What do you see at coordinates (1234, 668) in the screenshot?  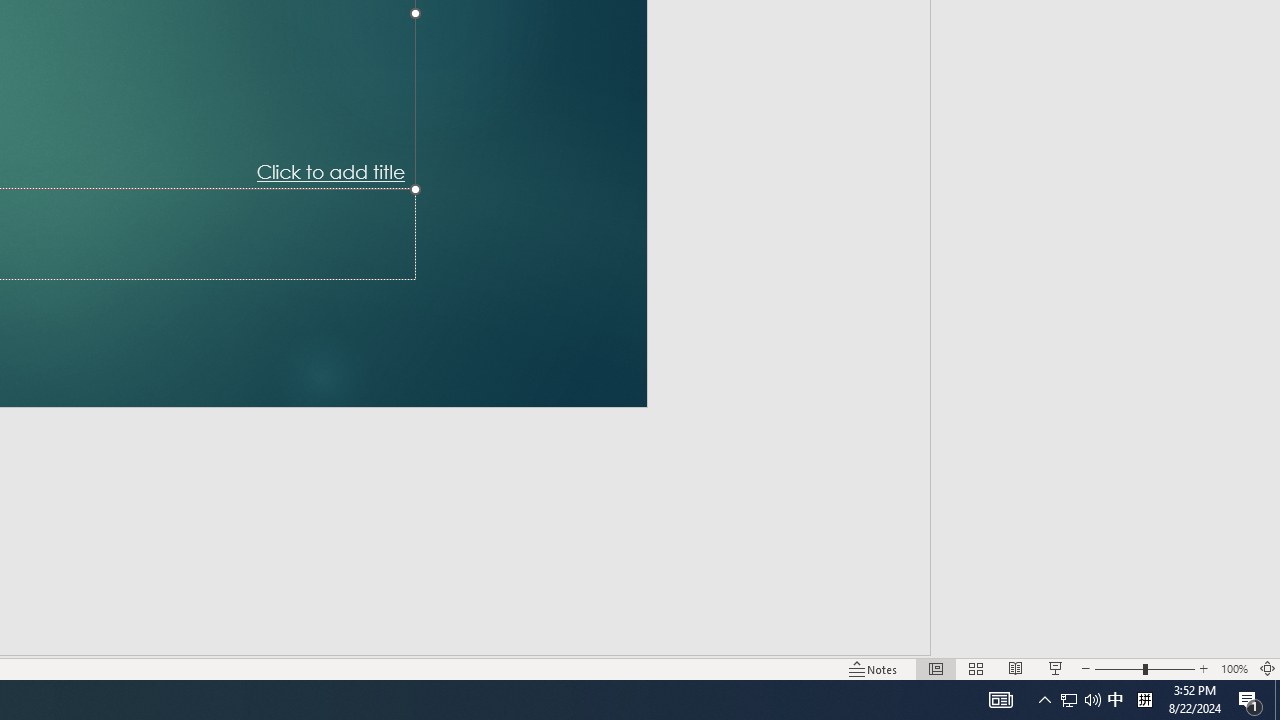 I see `Zoom 100%` at bounding box center [1234, 668].